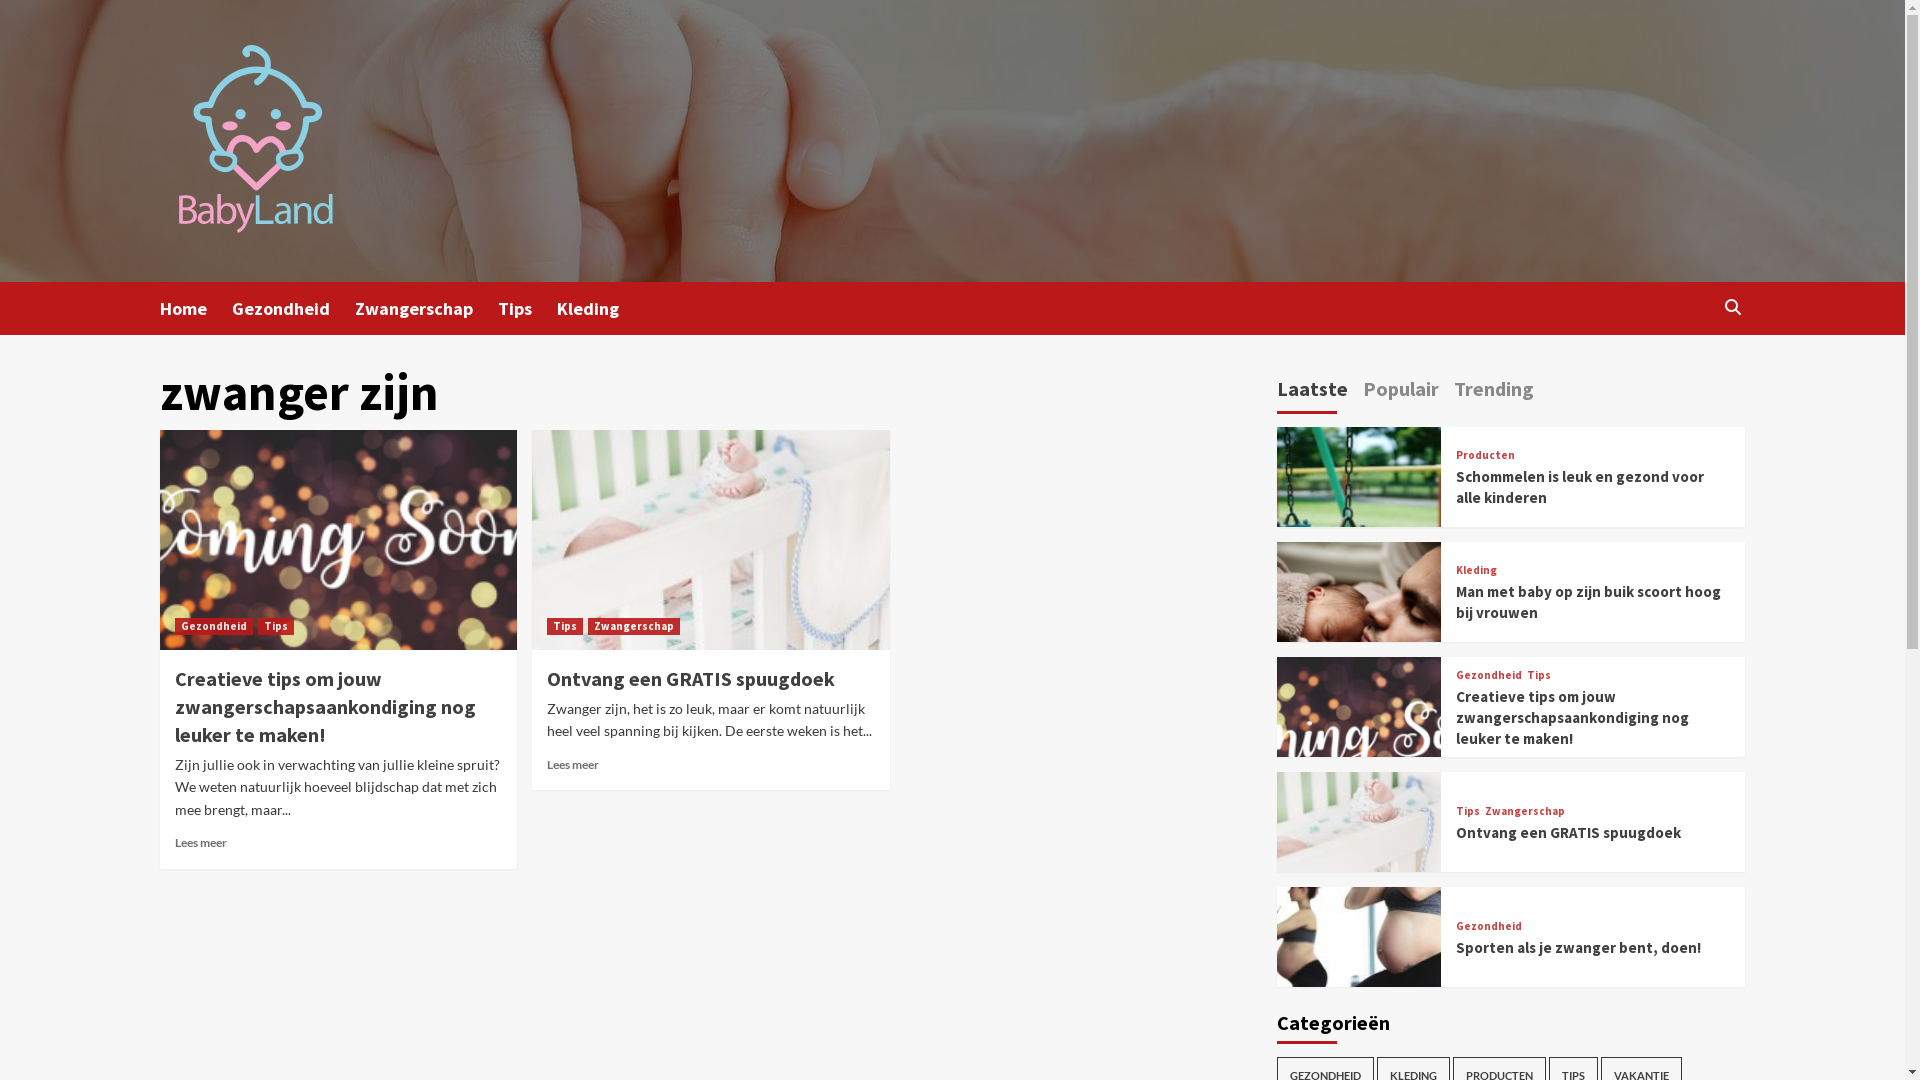 The height and width of the screenshot is (1080, 1920). I want to click on Man met baby op zijn buik scoort hoog bij vrouwen, so click(1588, 602).